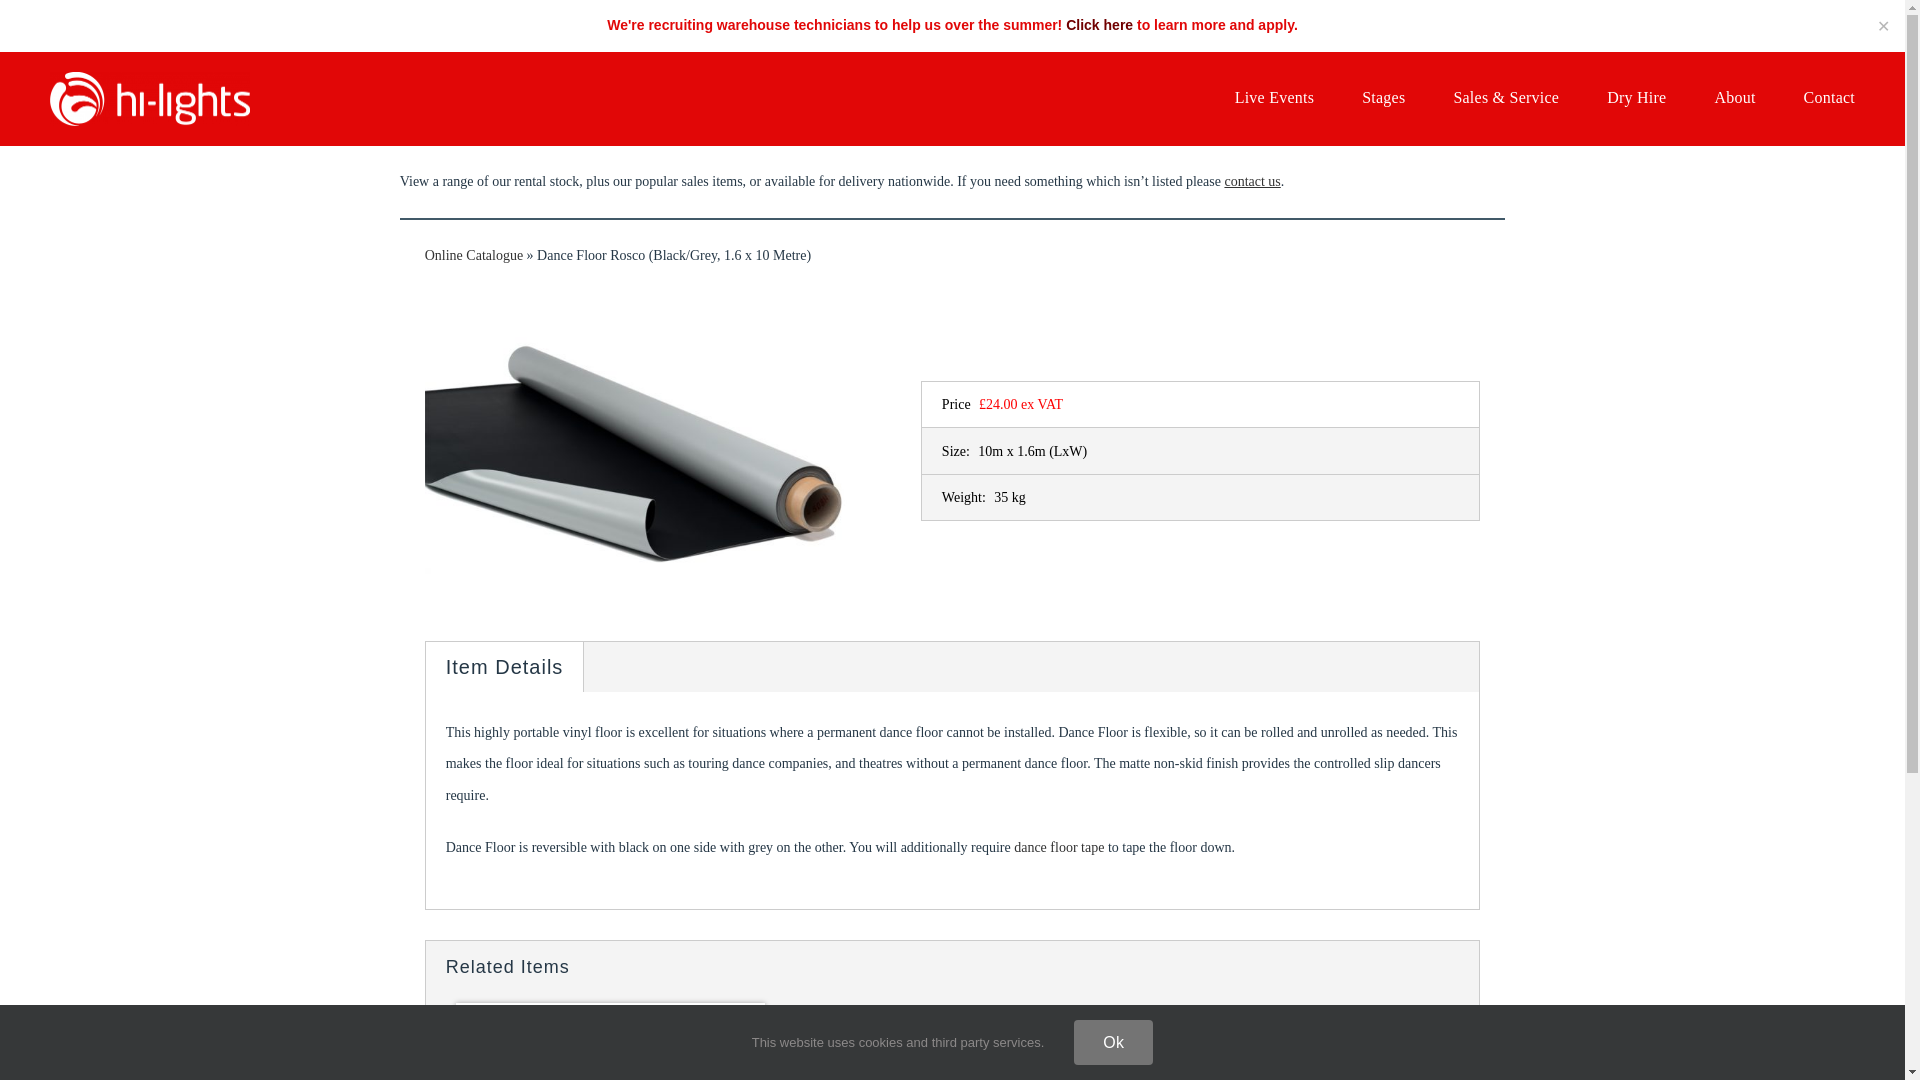  Describe the element at coordinates (1829, 98) in the screenshot. I see `Contact` at that location.